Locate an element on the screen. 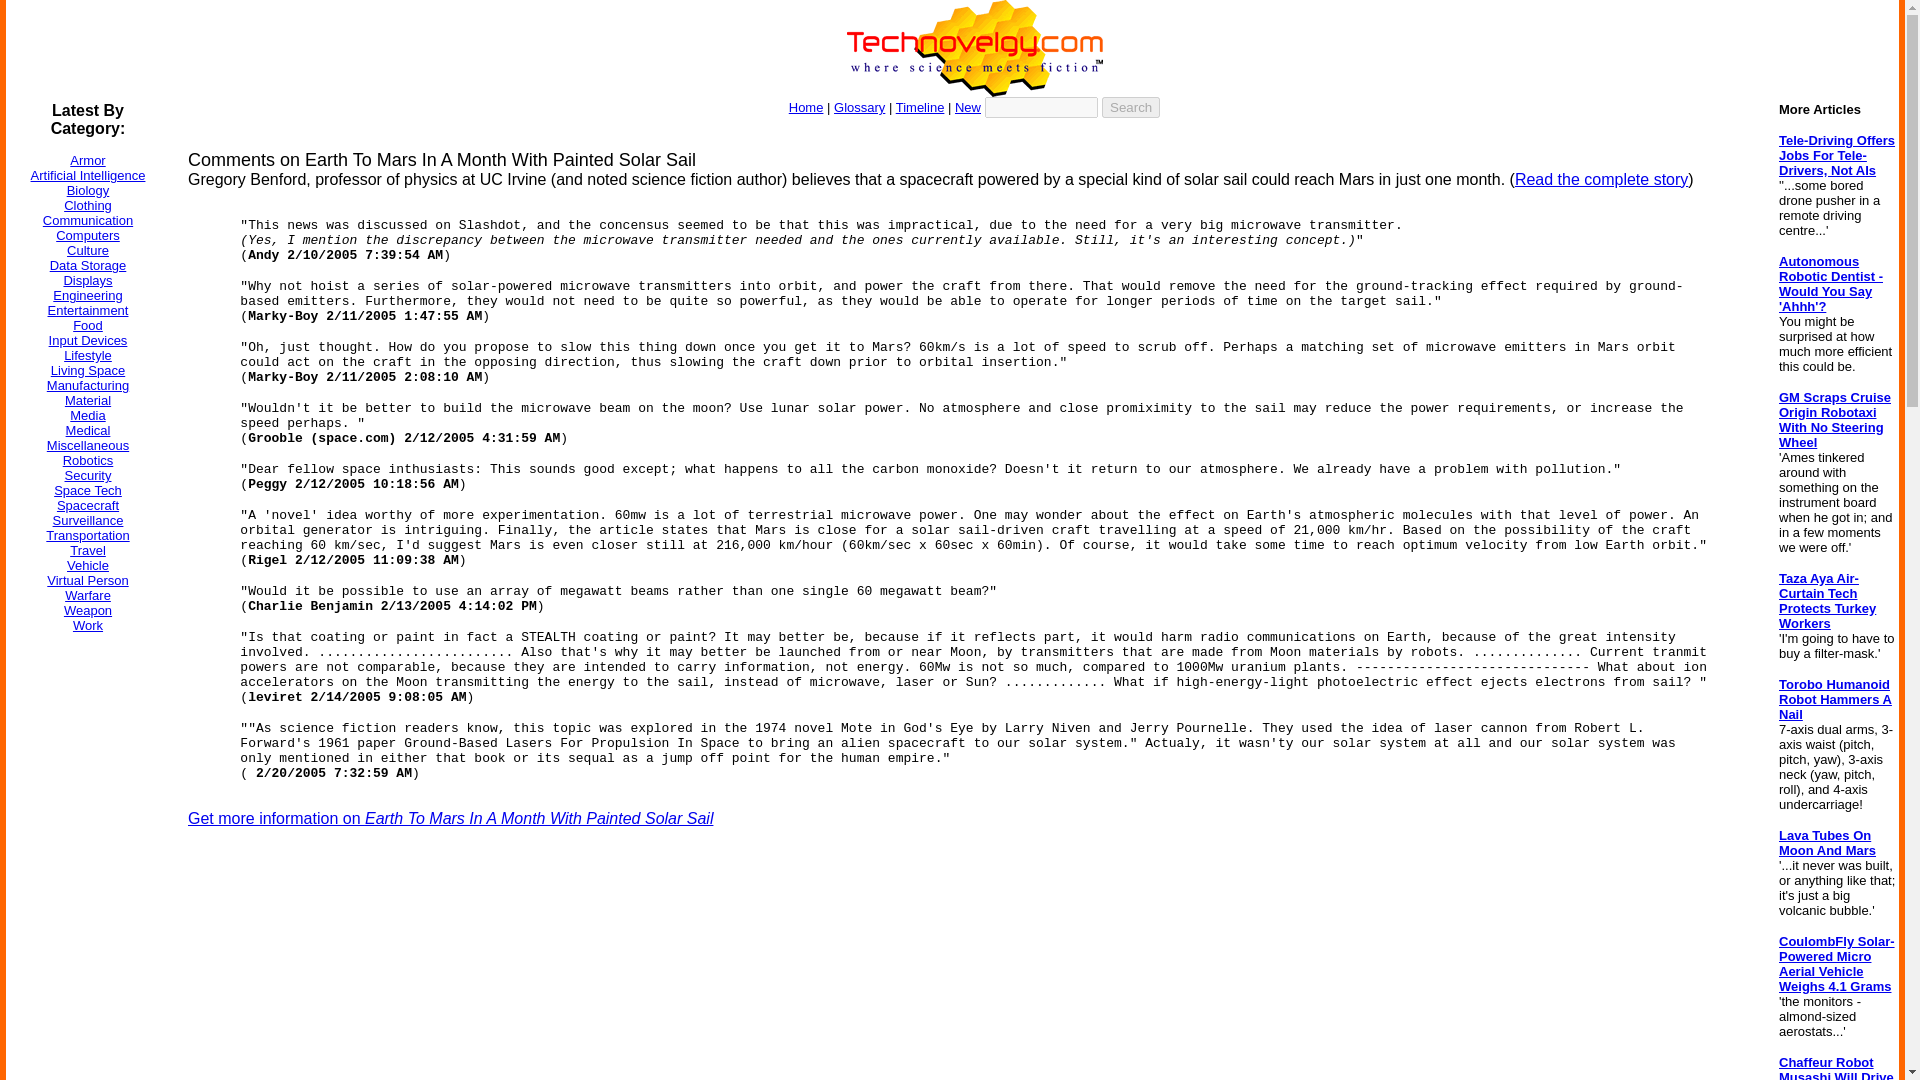  Search is located at coordinates (1130, 107).